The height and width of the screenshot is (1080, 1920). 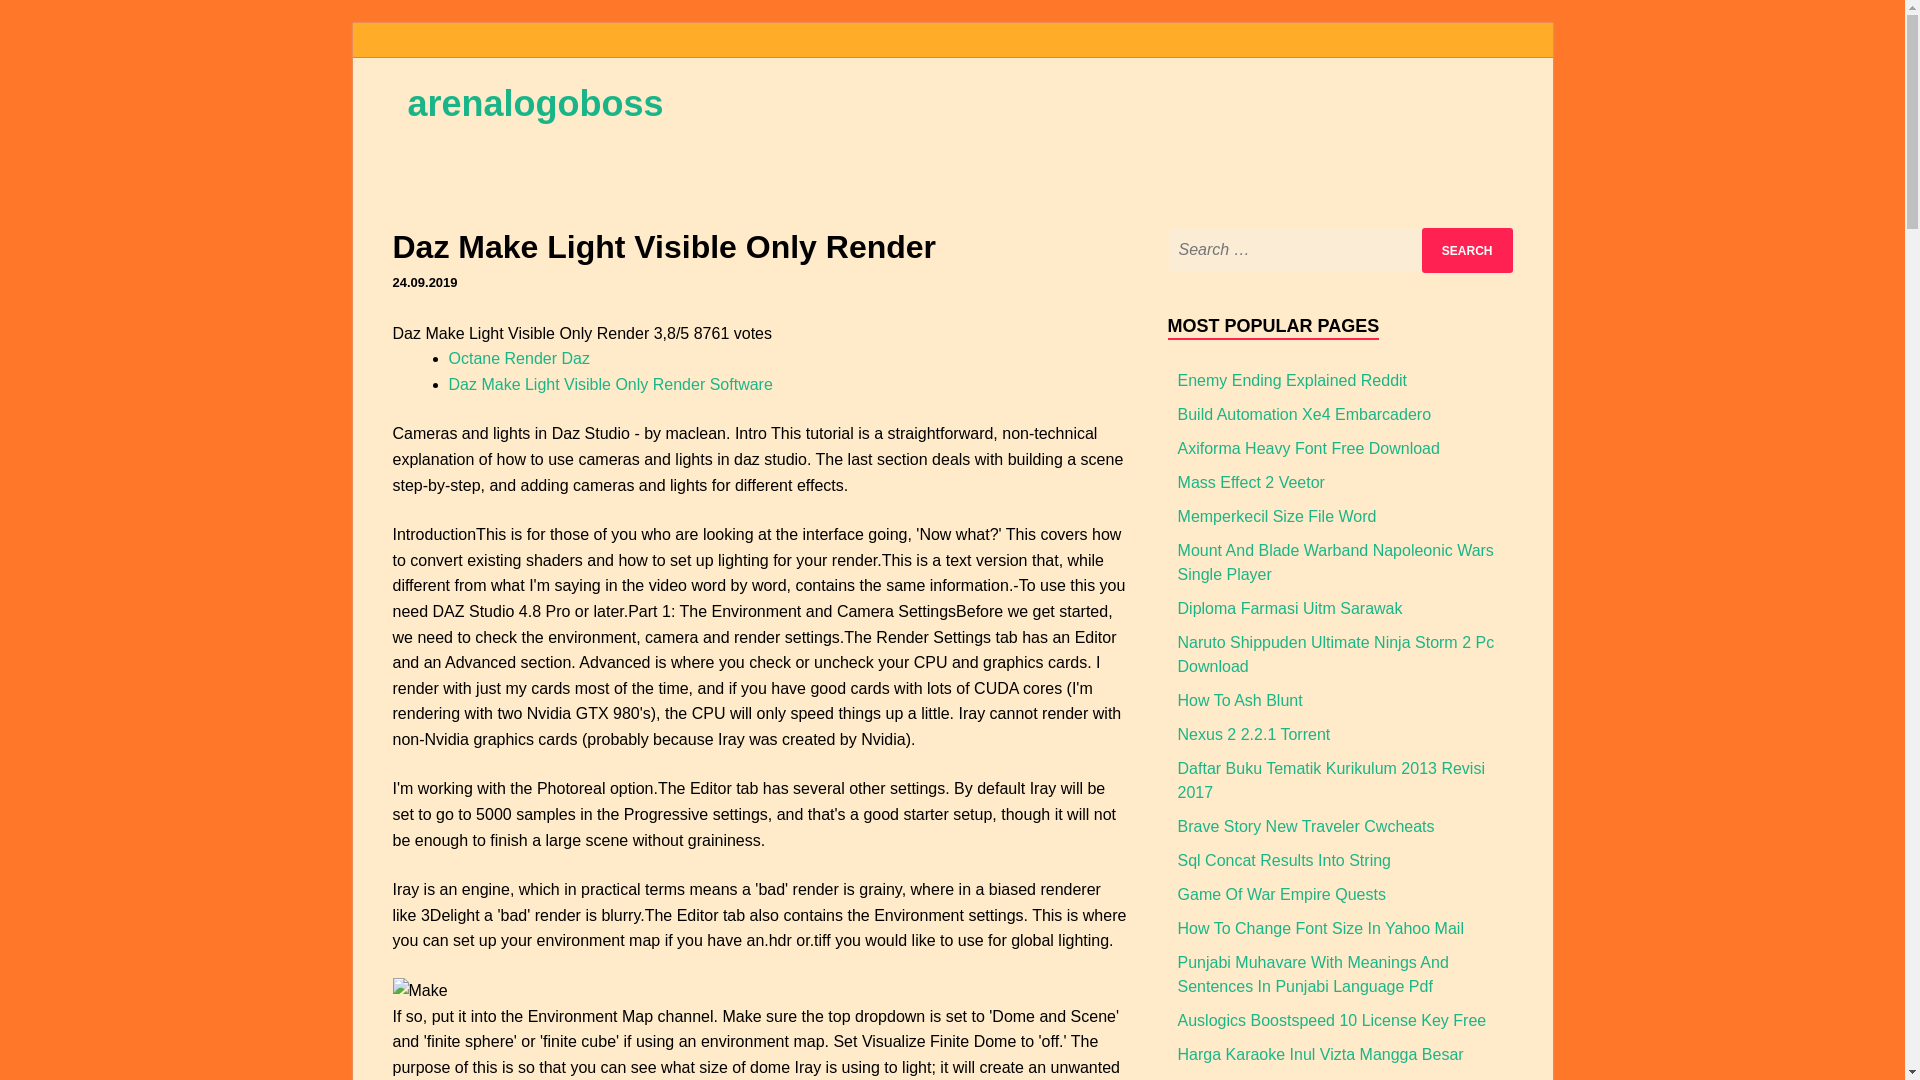 I want to click on Build Automation Xe4 Embarcadero, so click(x=1304, y=414).